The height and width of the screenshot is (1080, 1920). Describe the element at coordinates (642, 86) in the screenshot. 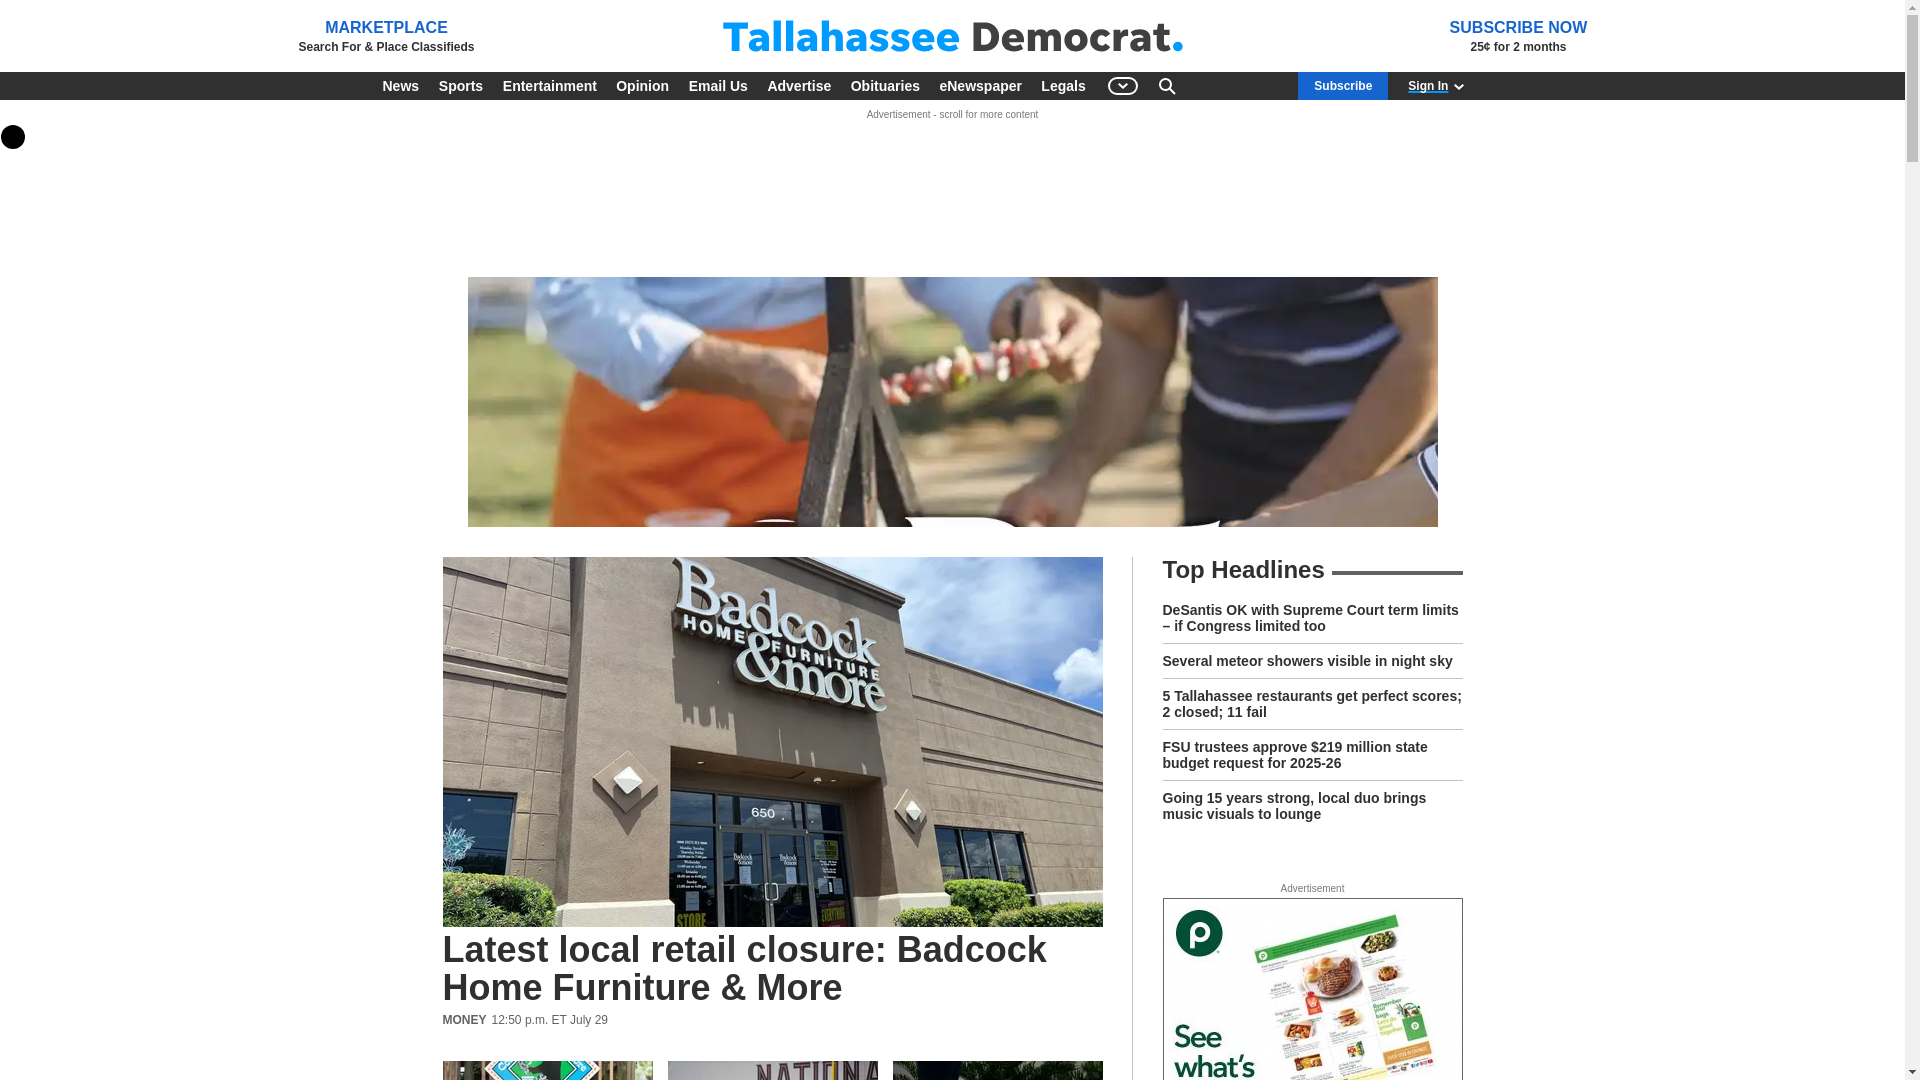

I see `Opinion` at that location.